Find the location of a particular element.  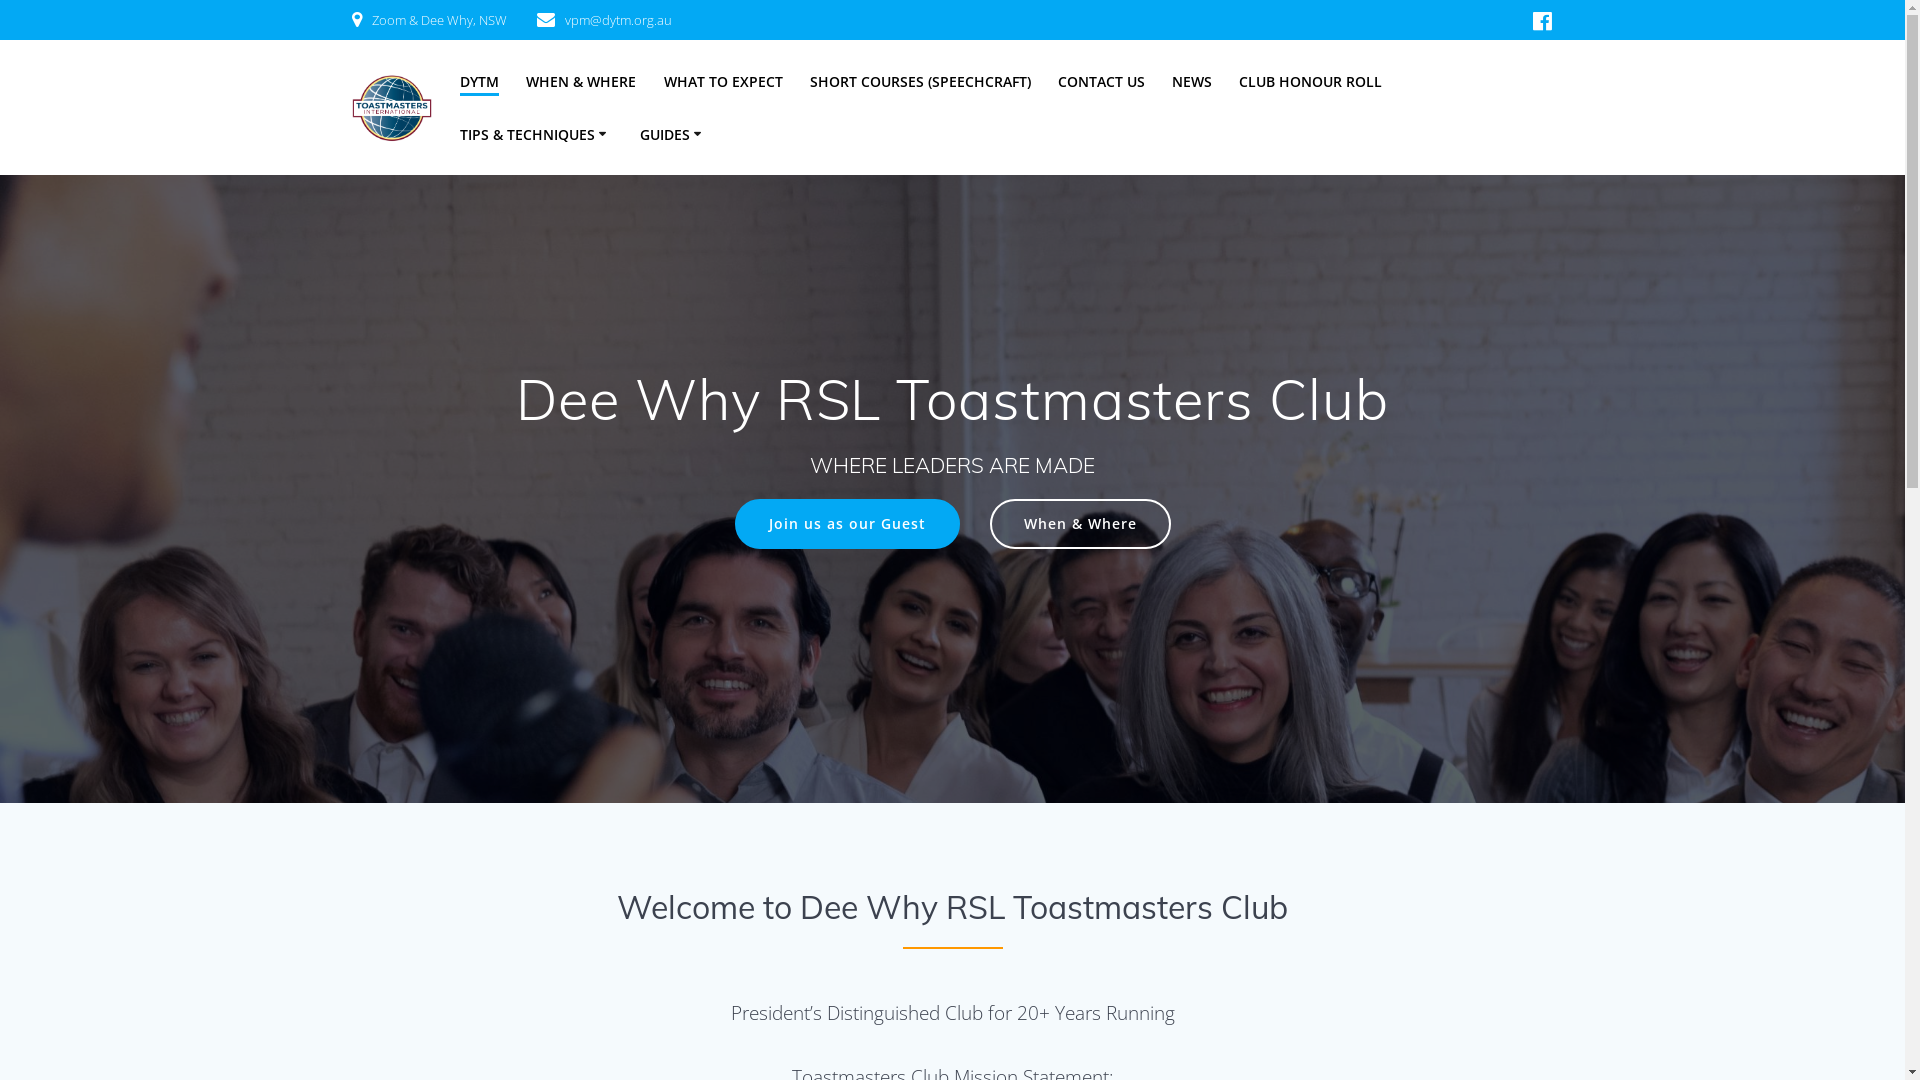

WHAT TO EXPECT is located at coordinates (724, 82).